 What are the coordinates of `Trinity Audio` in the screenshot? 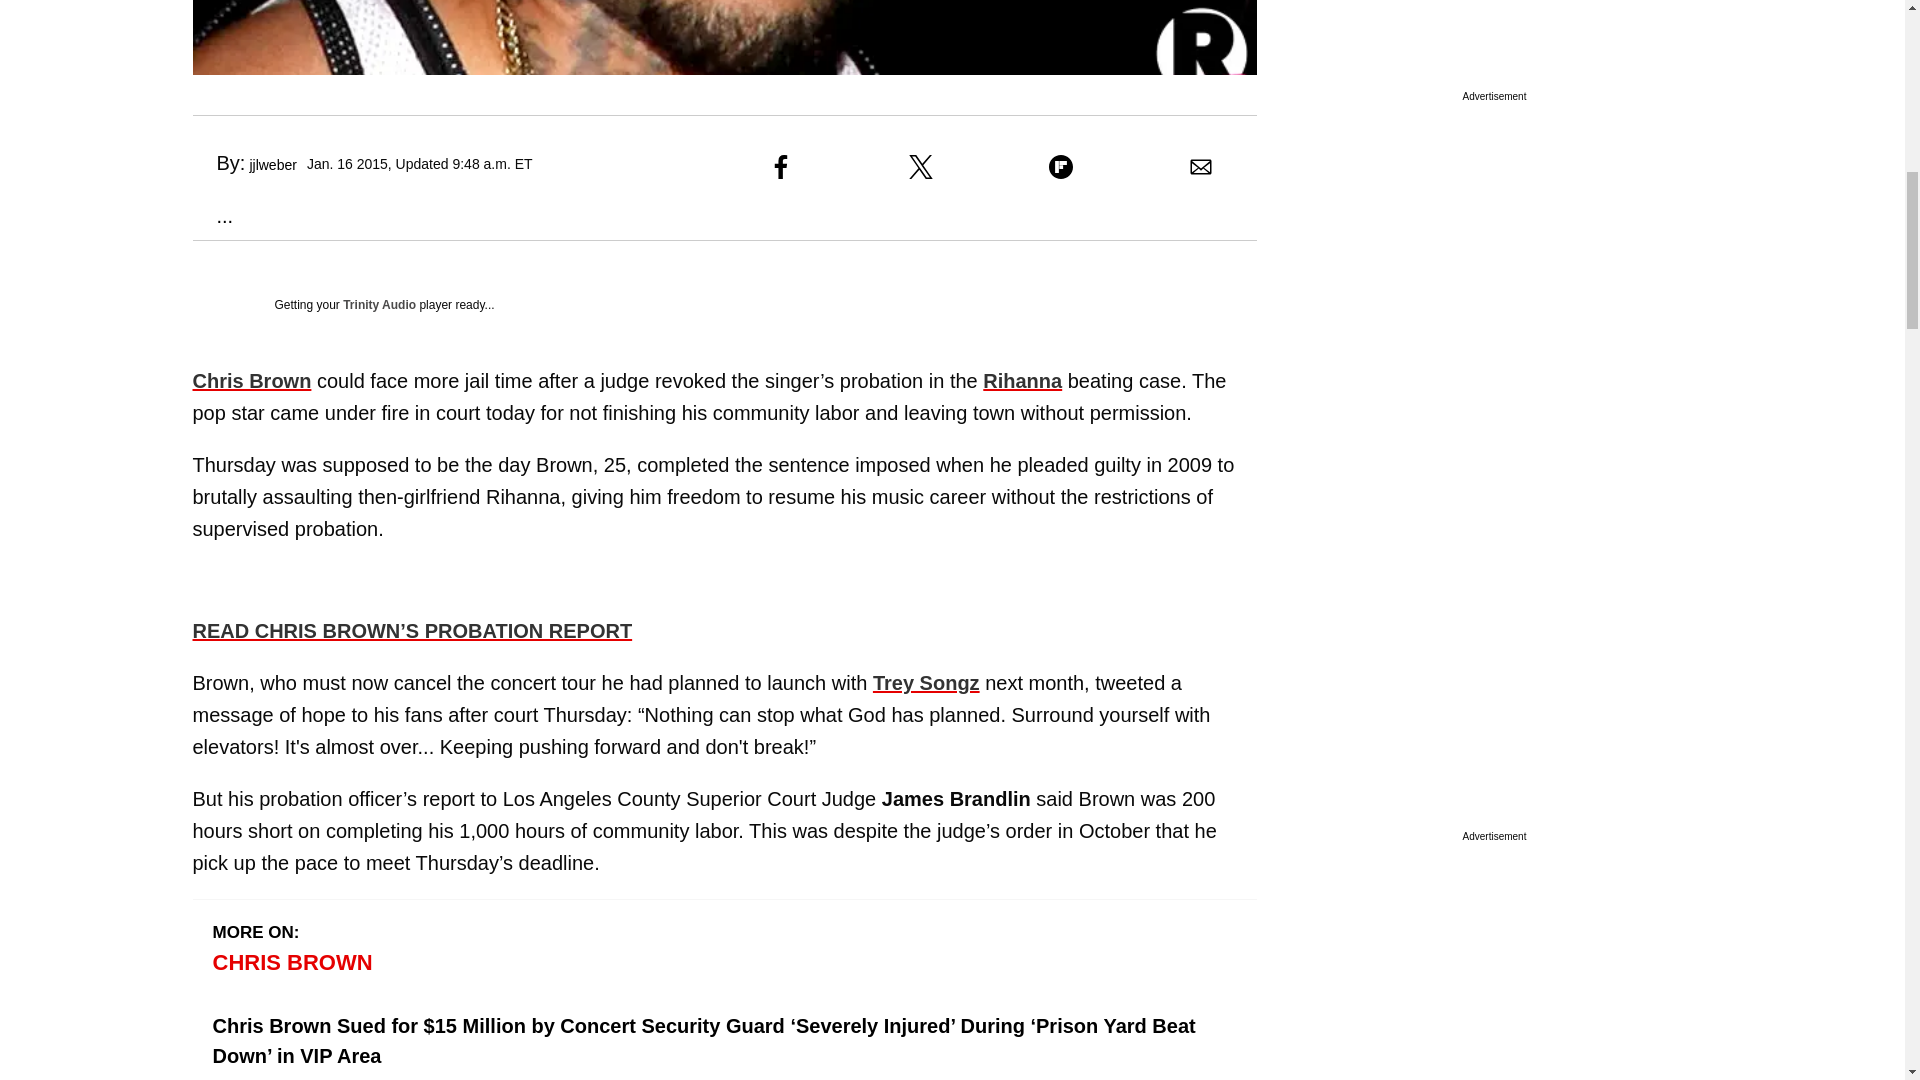 It's located at (380, 305).